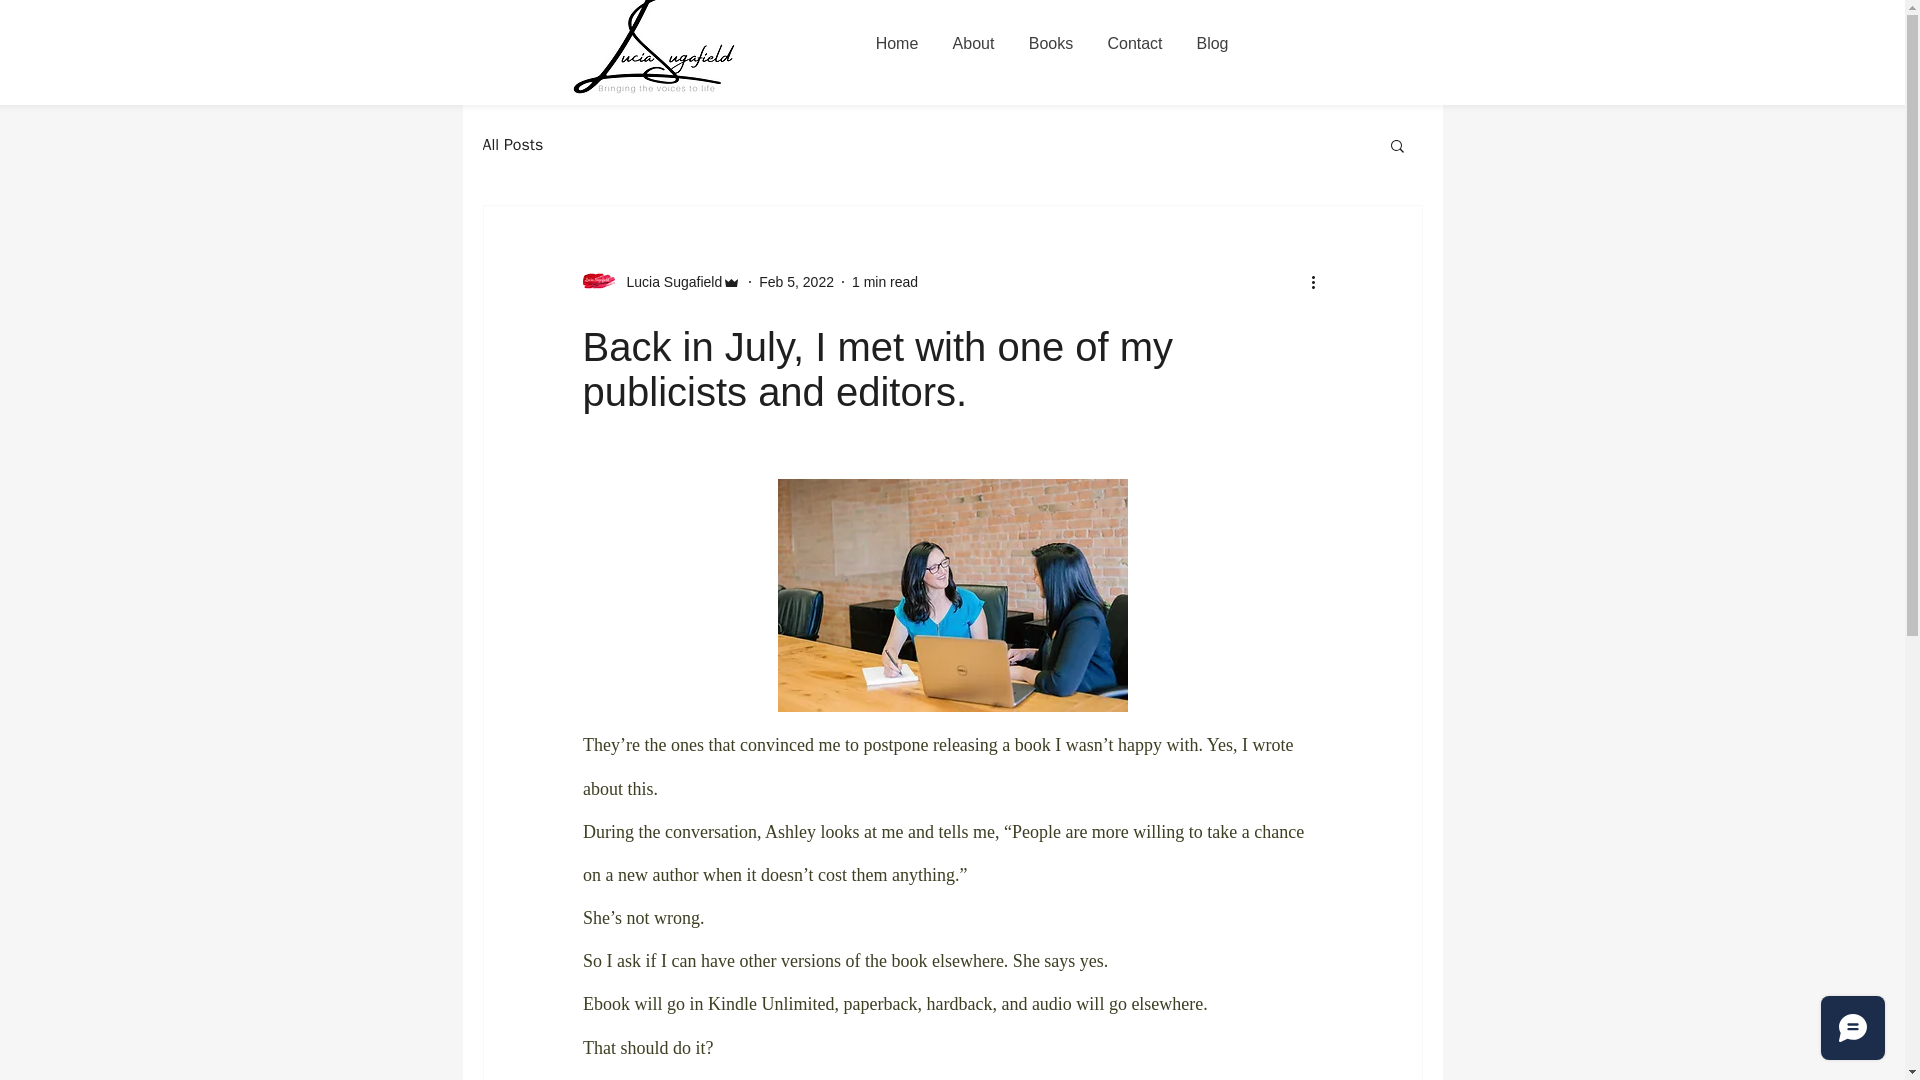  I want to click on All Posts, so click(512, 144).